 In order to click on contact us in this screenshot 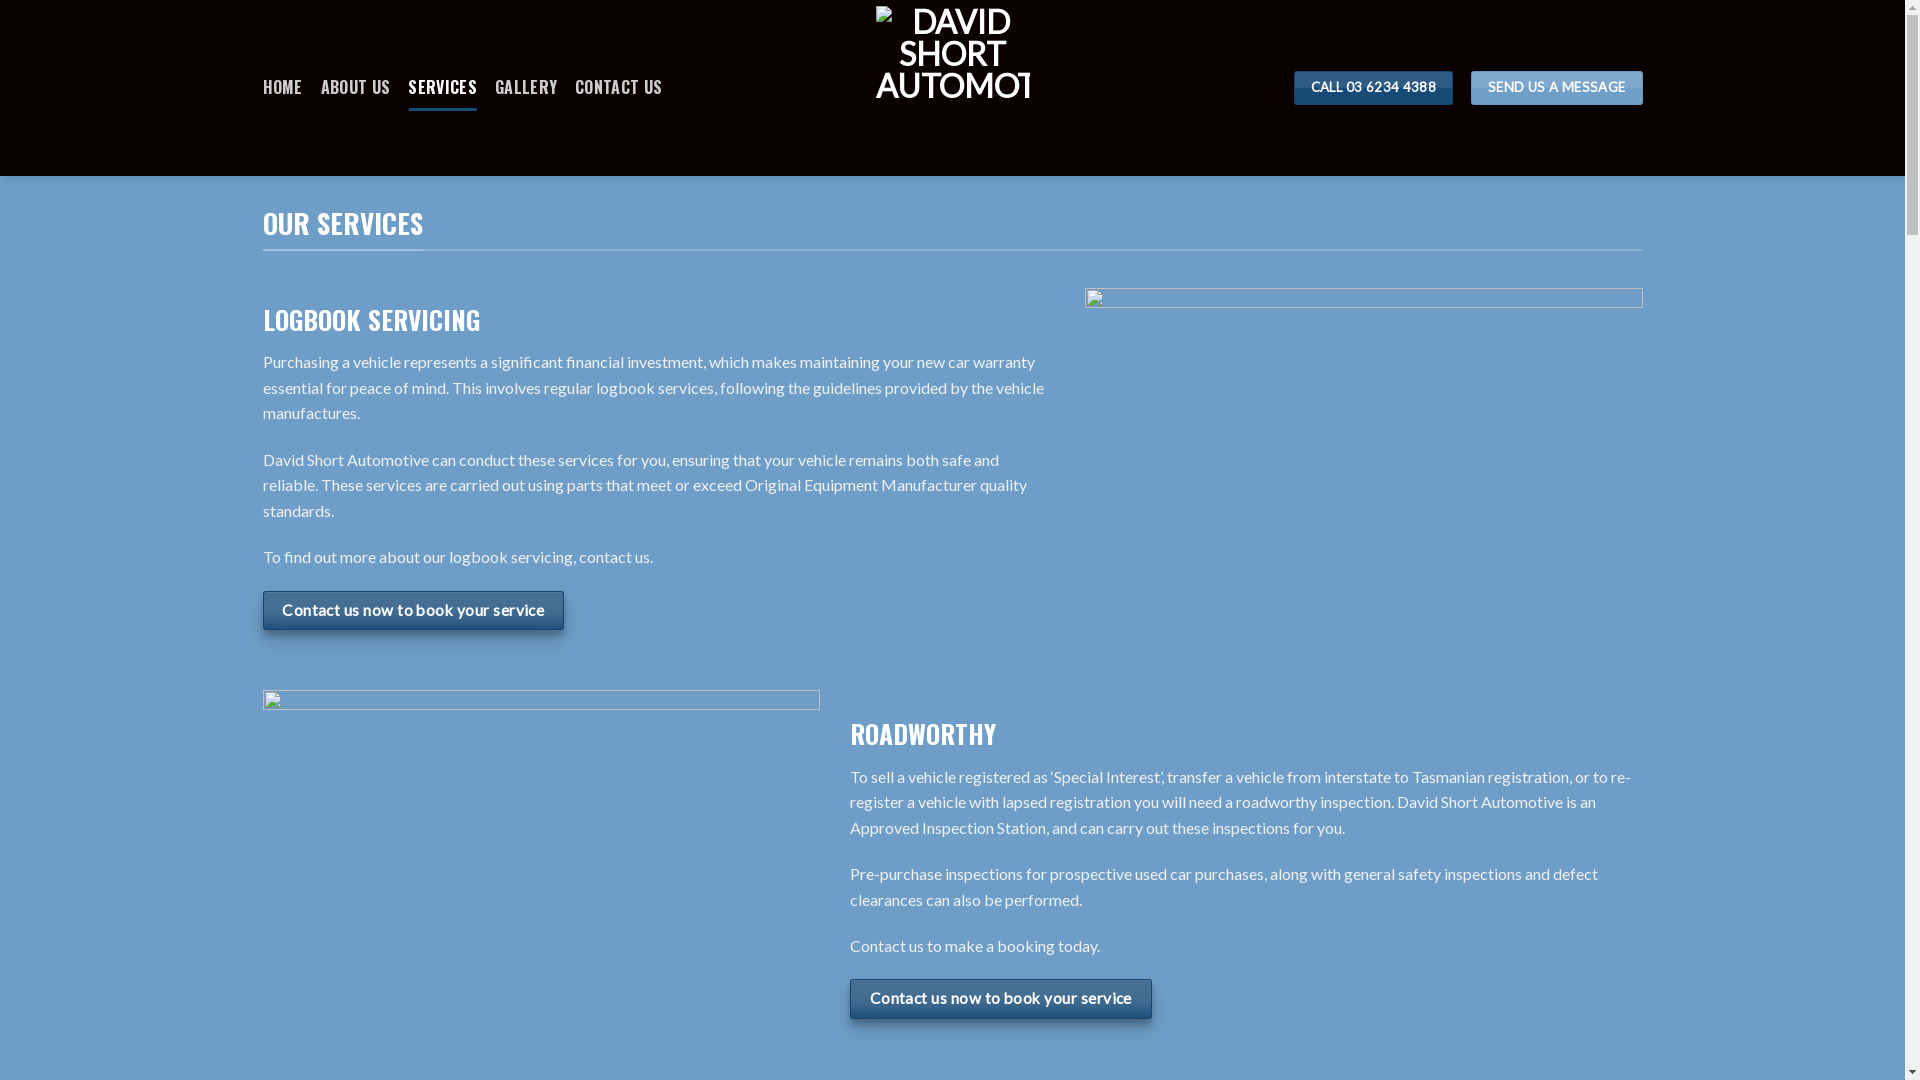, I will do `click(614, 556)`.